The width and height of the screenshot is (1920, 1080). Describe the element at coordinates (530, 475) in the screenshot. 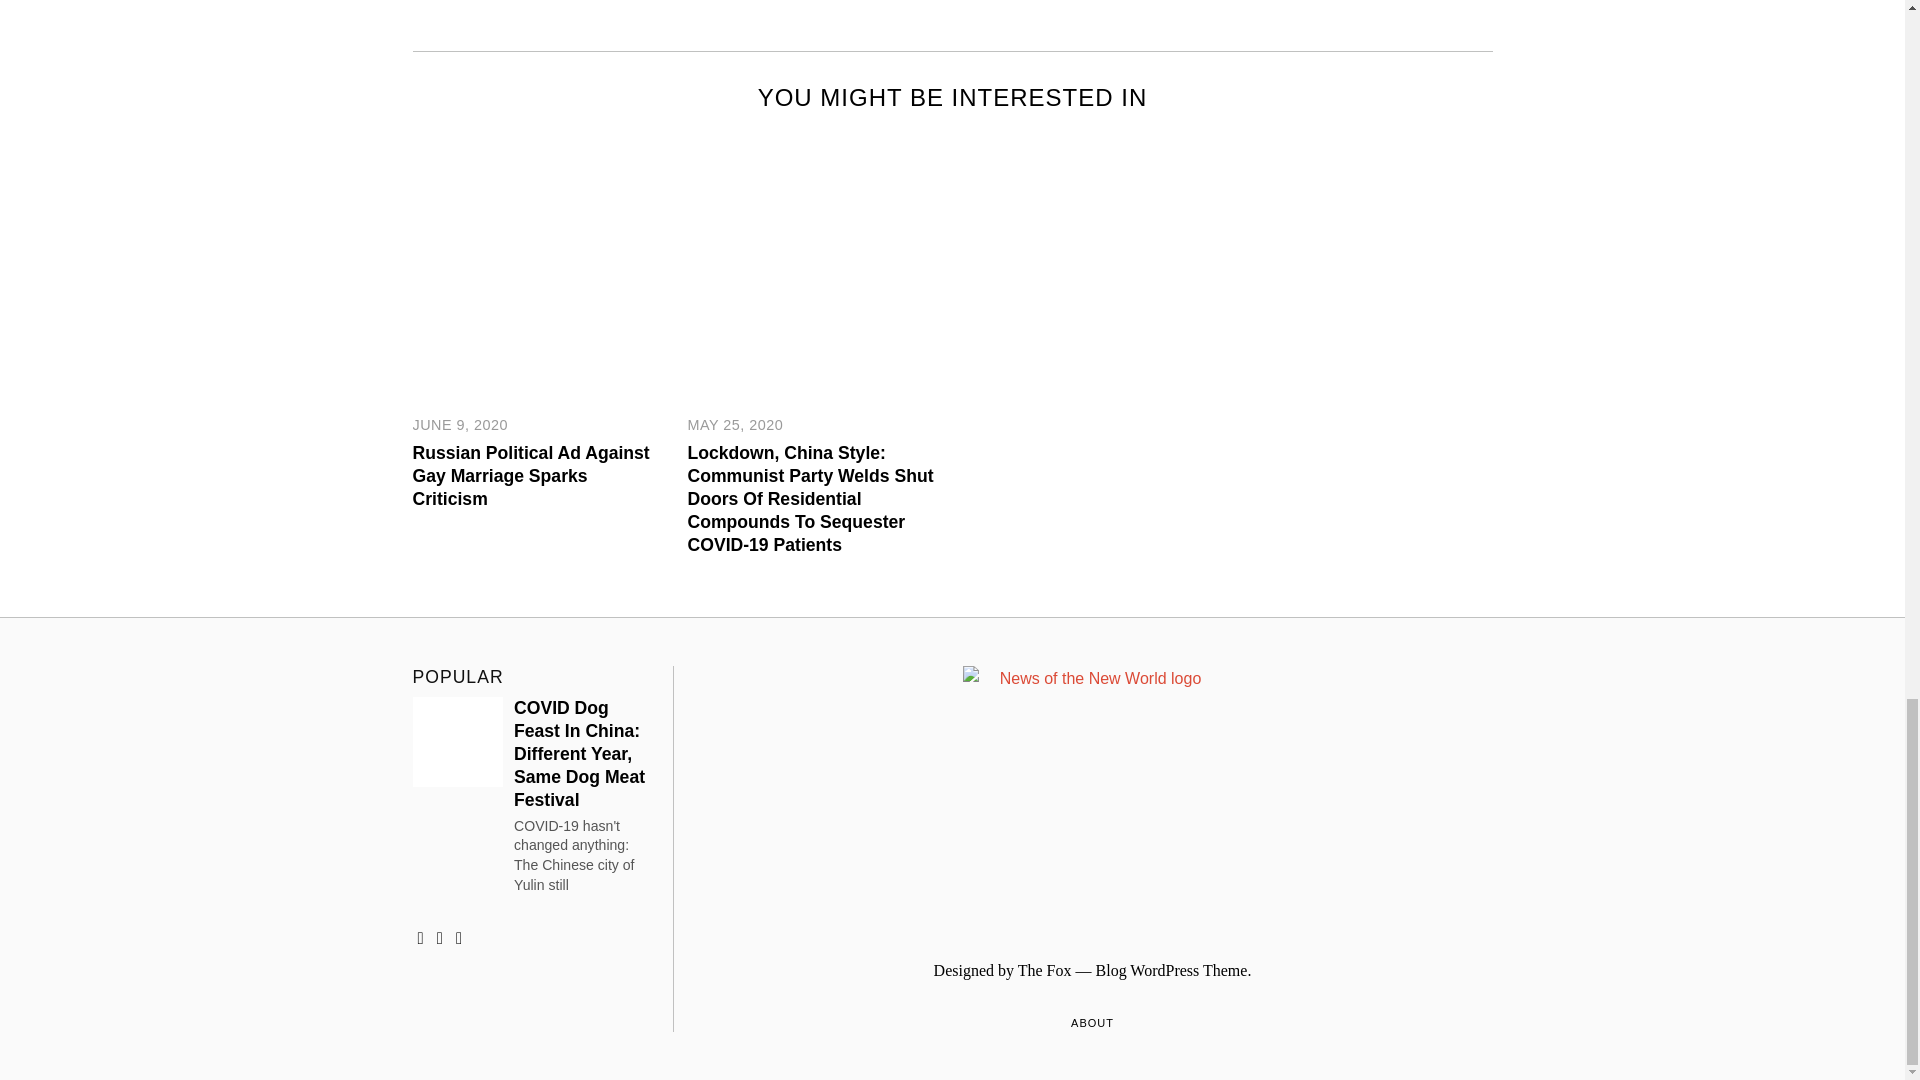

I see `Russian Political Ad Against Gay Marriage Sparks Criticism` at that location.